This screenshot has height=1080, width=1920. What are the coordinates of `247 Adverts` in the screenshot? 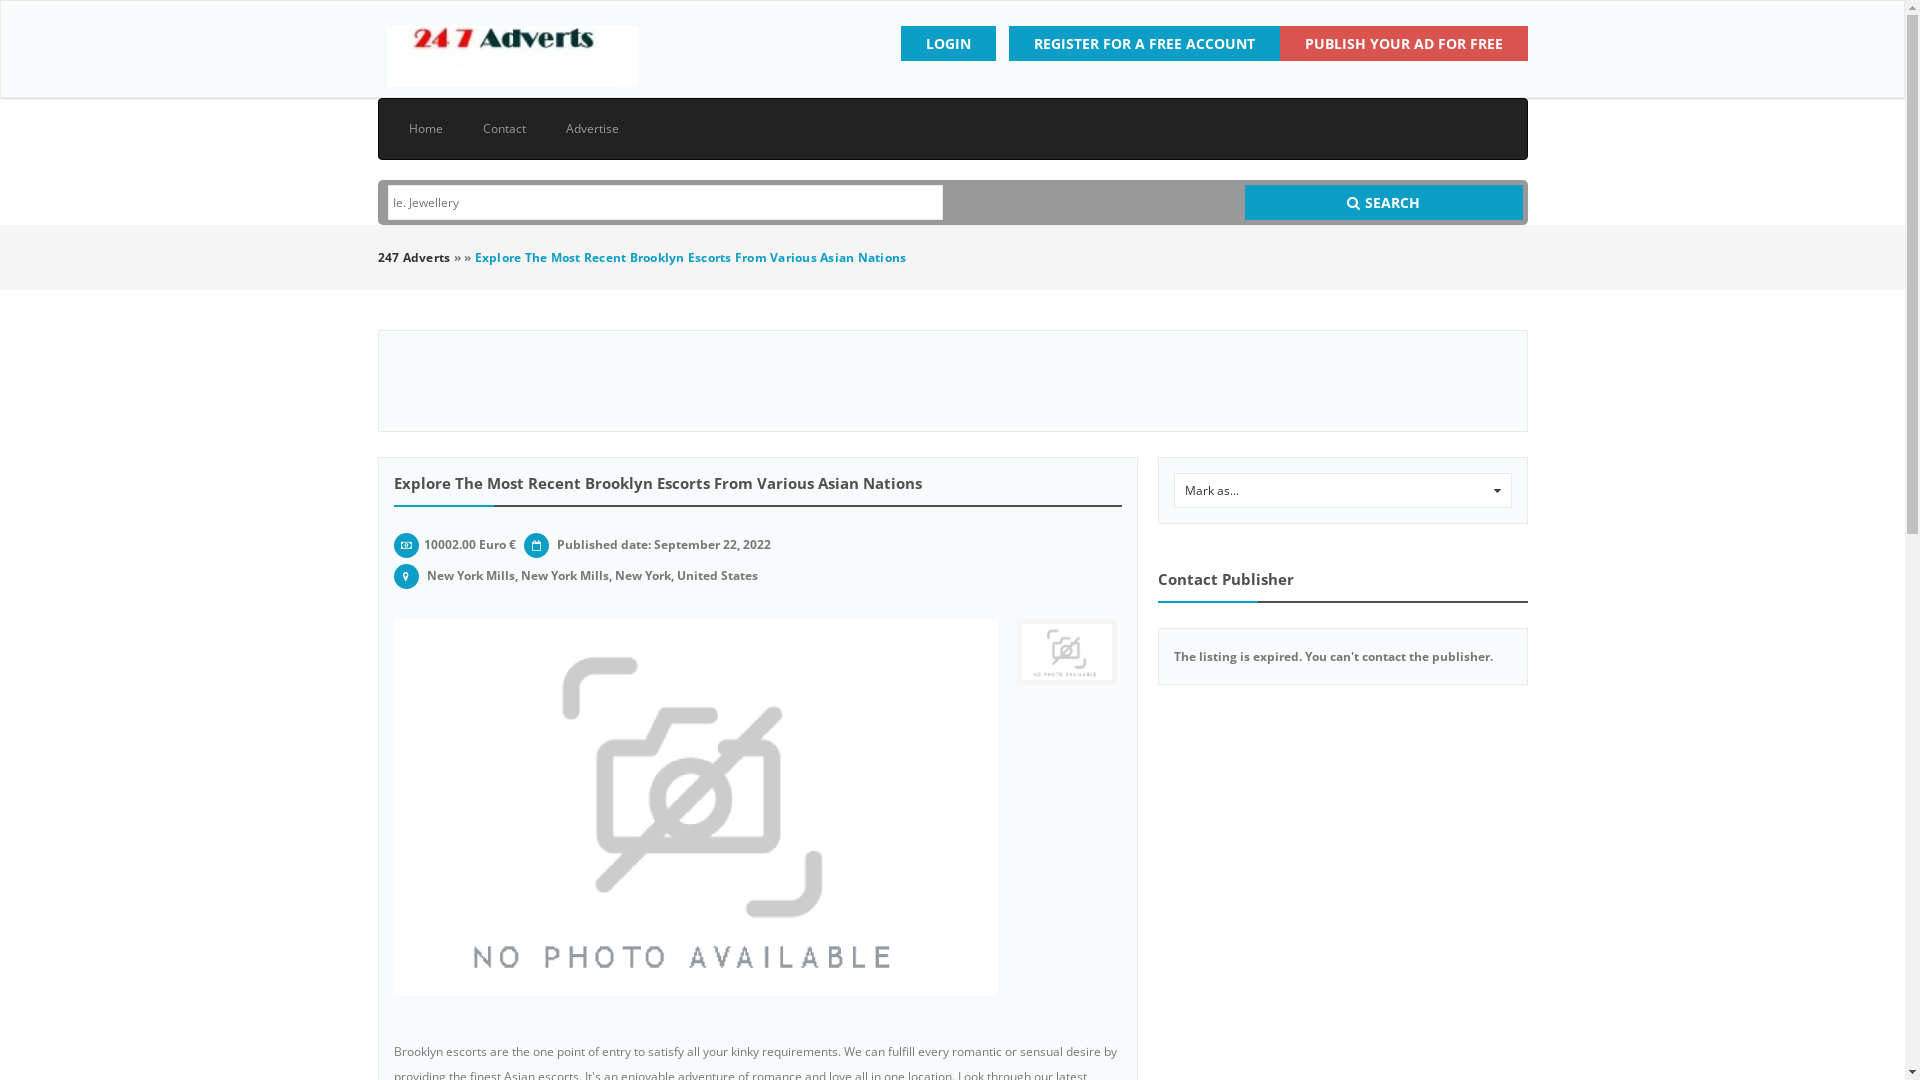 It's located at (414, 258).